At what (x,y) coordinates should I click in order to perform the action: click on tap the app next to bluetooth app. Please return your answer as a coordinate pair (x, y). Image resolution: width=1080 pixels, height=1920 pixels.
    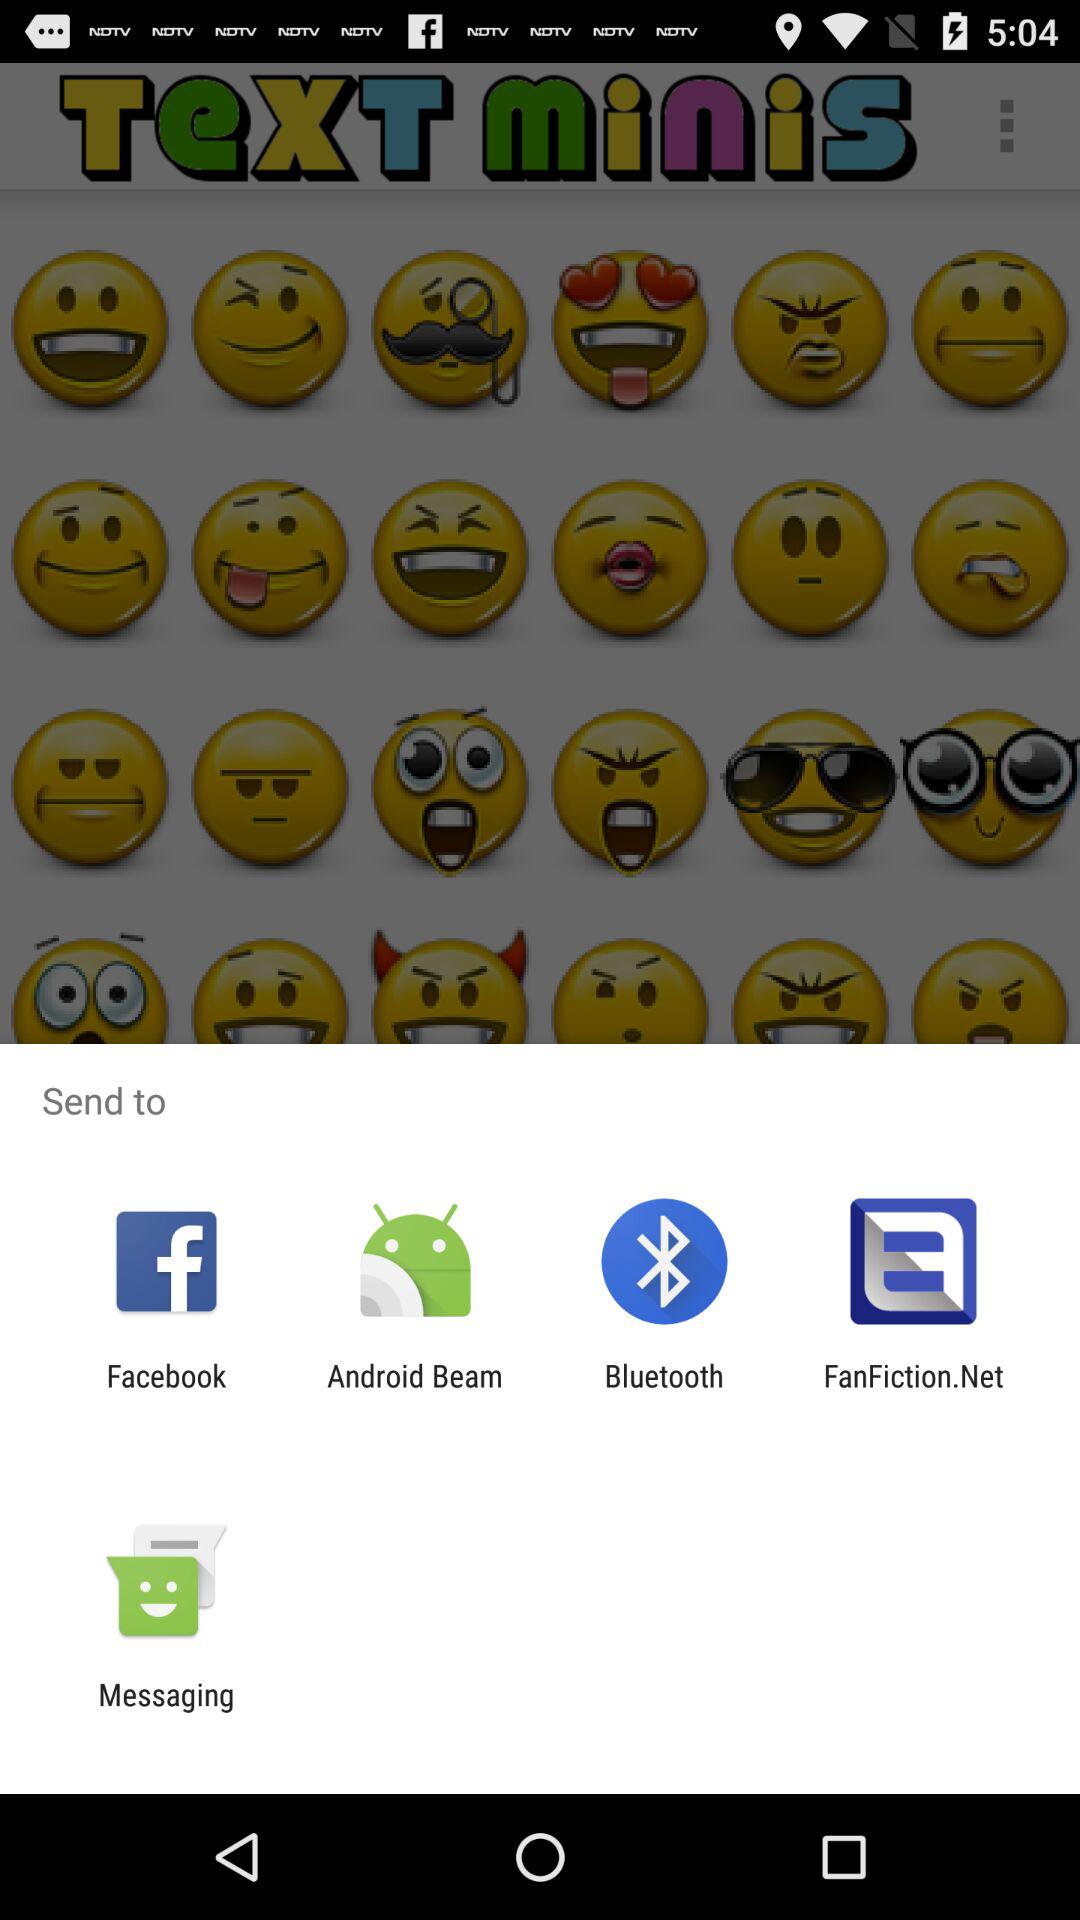
    Looking at the image, I should click on (414, 1393).